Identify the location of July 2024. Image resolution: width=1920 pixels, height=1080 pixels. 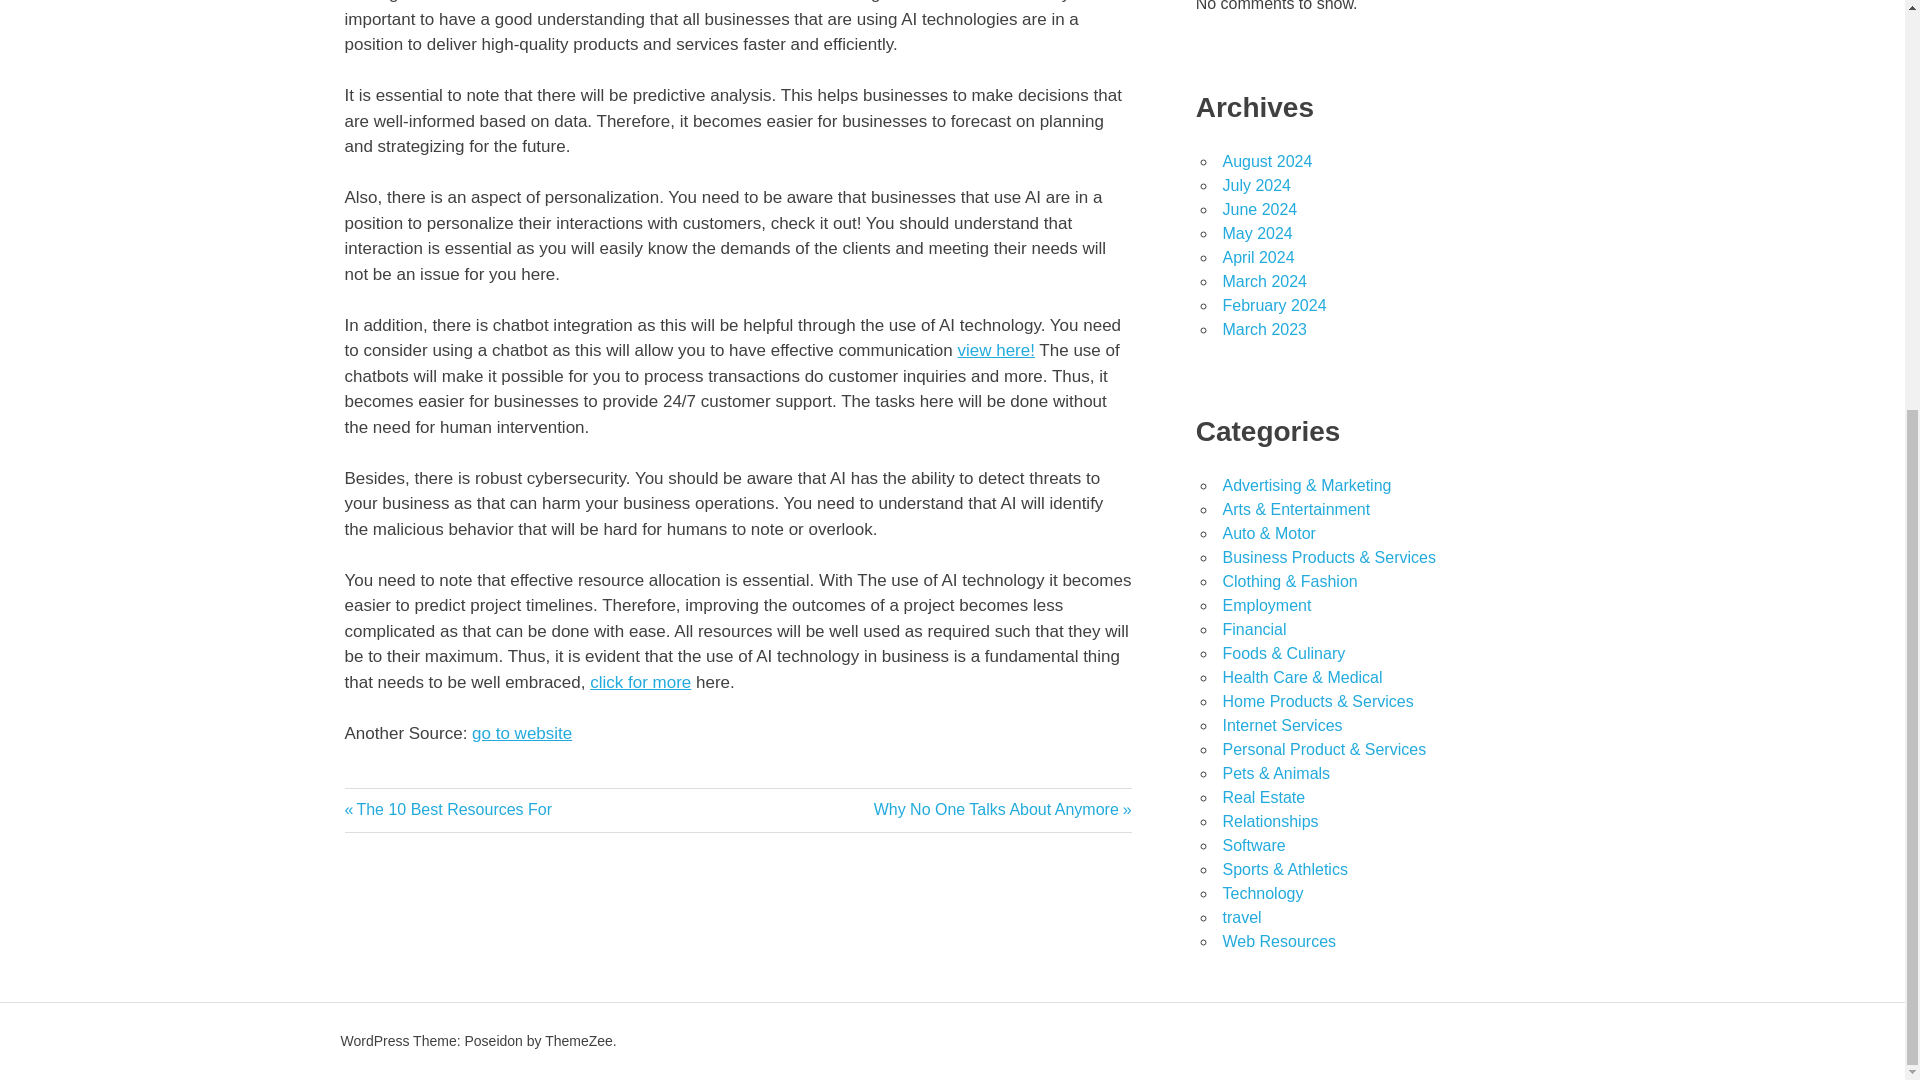
(1256, 232).